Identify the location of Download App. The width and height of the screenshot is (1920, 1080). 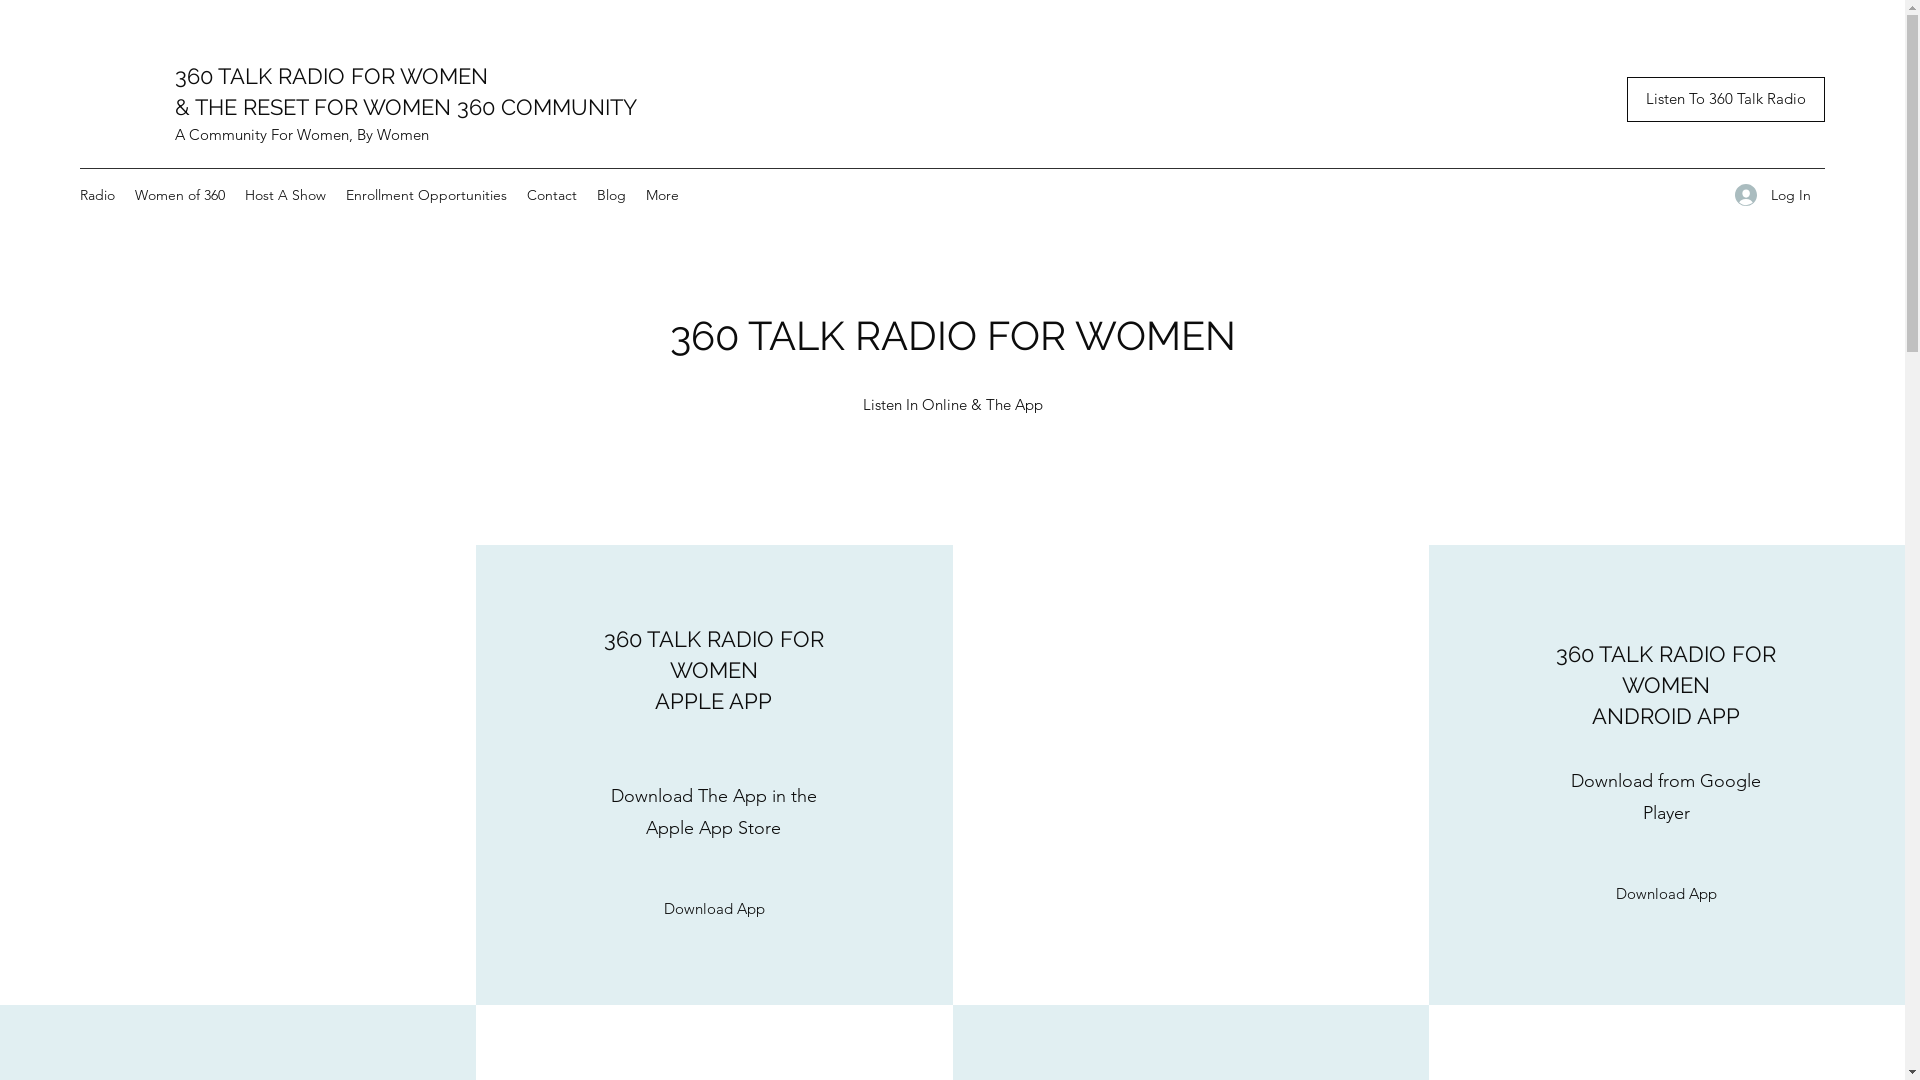
(1666, 894).